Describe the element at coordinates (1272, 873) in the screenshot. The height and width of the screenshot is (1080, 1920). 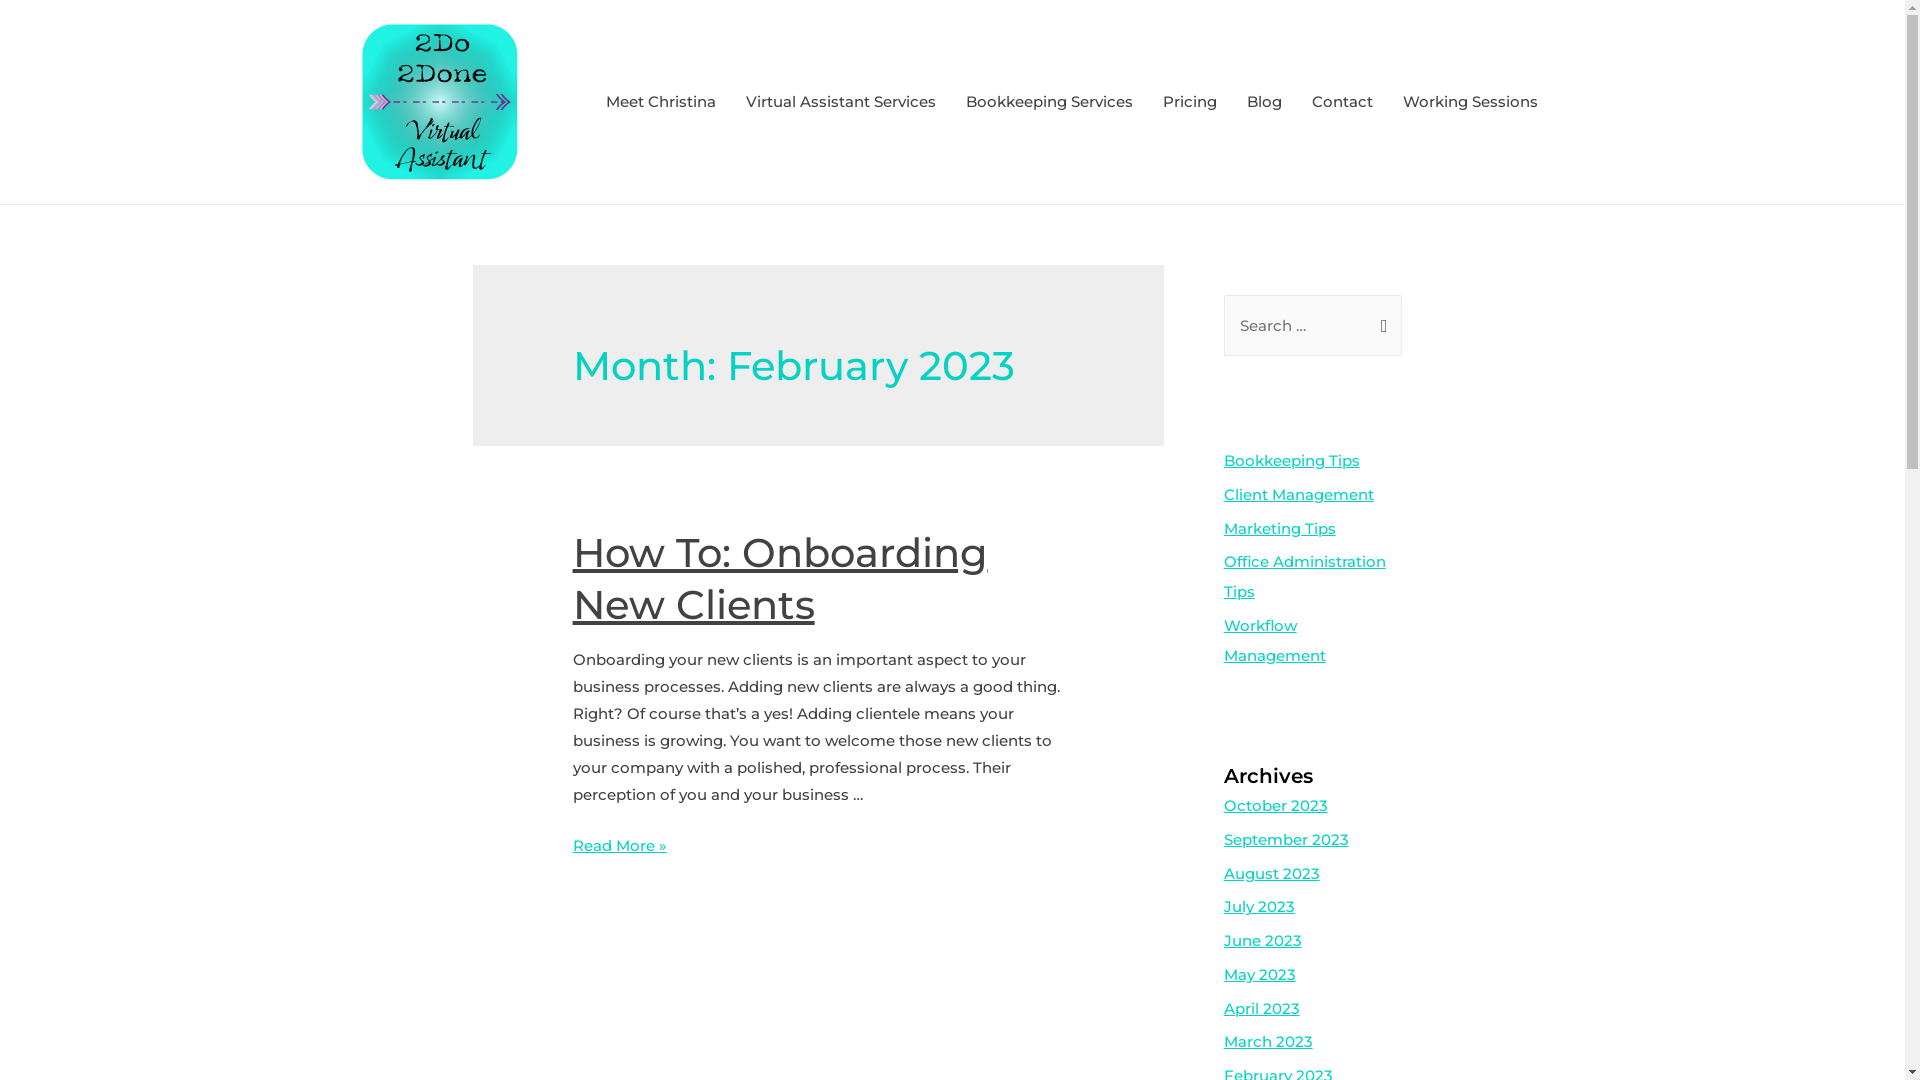
I see `August 2023` at that location.